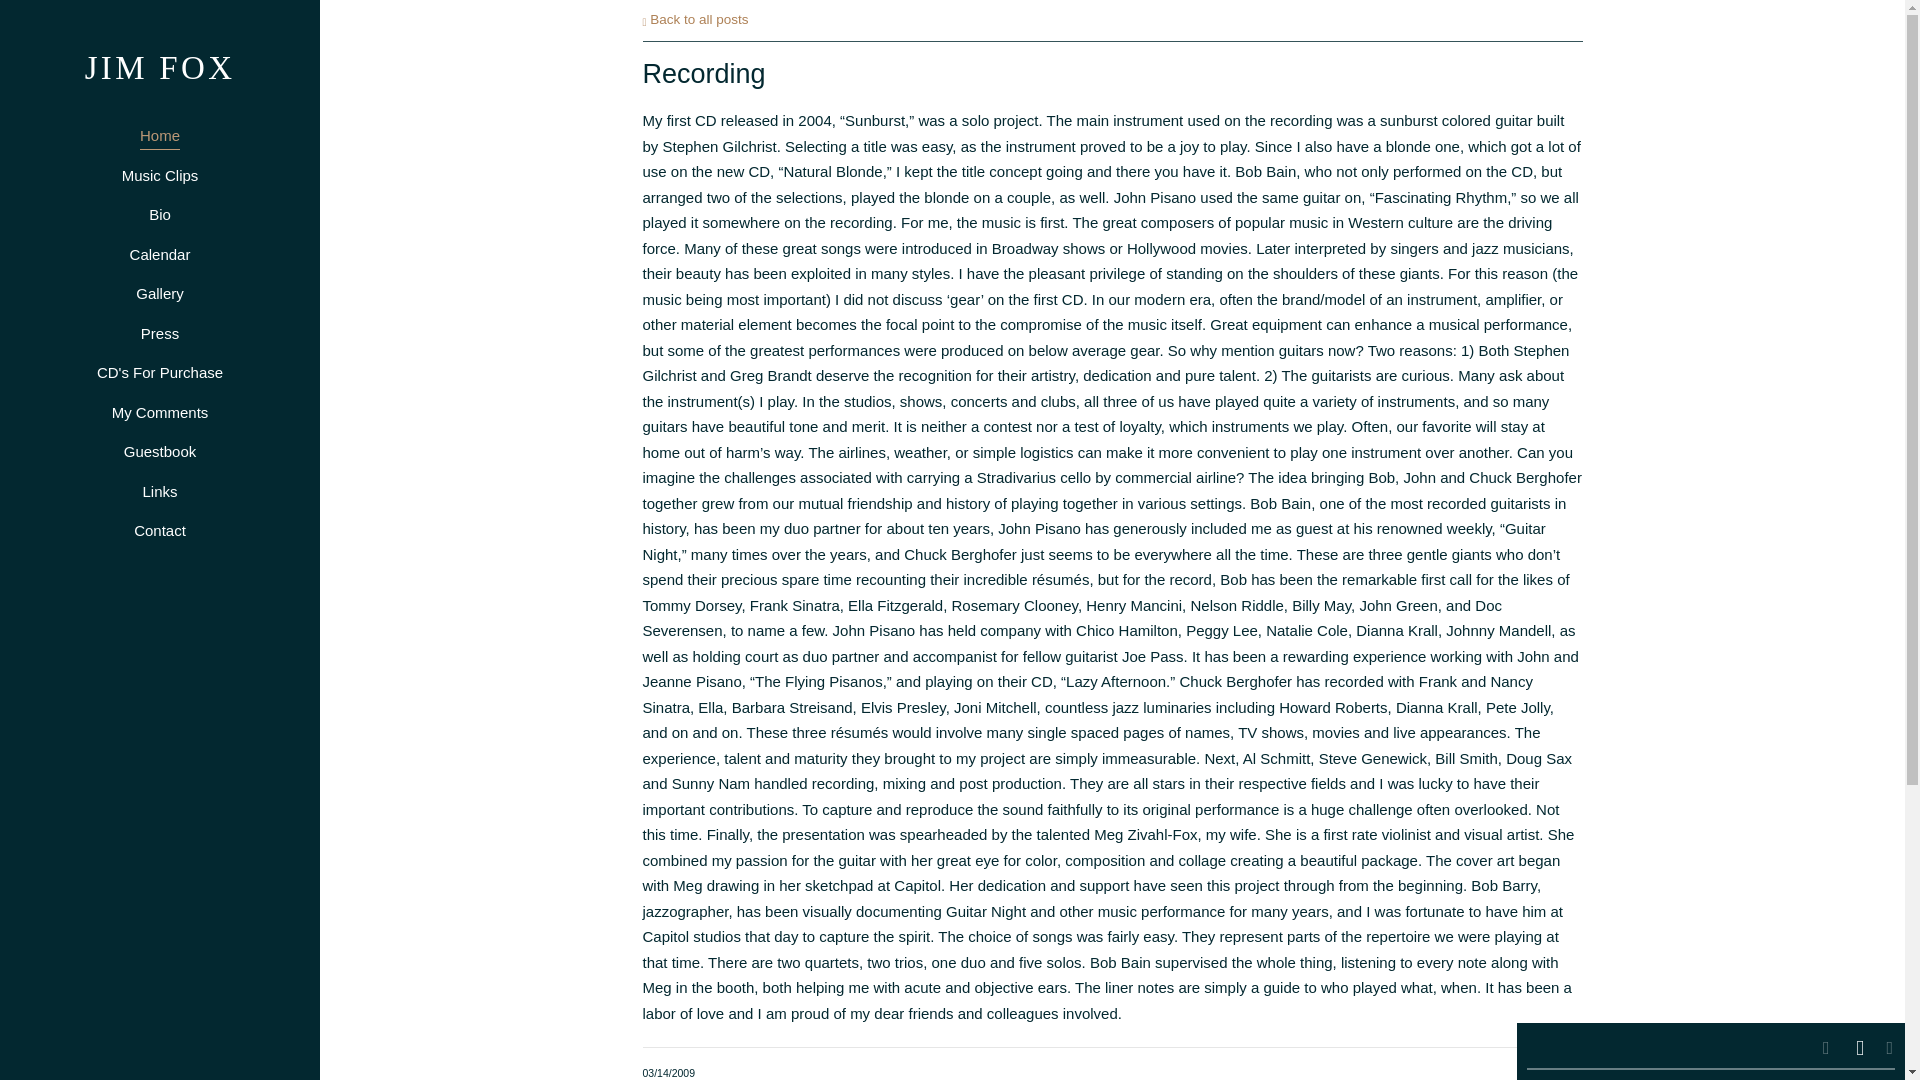 This screenshot has height=1080, width=1920. I want to click on Gallery, so click(160, 293).